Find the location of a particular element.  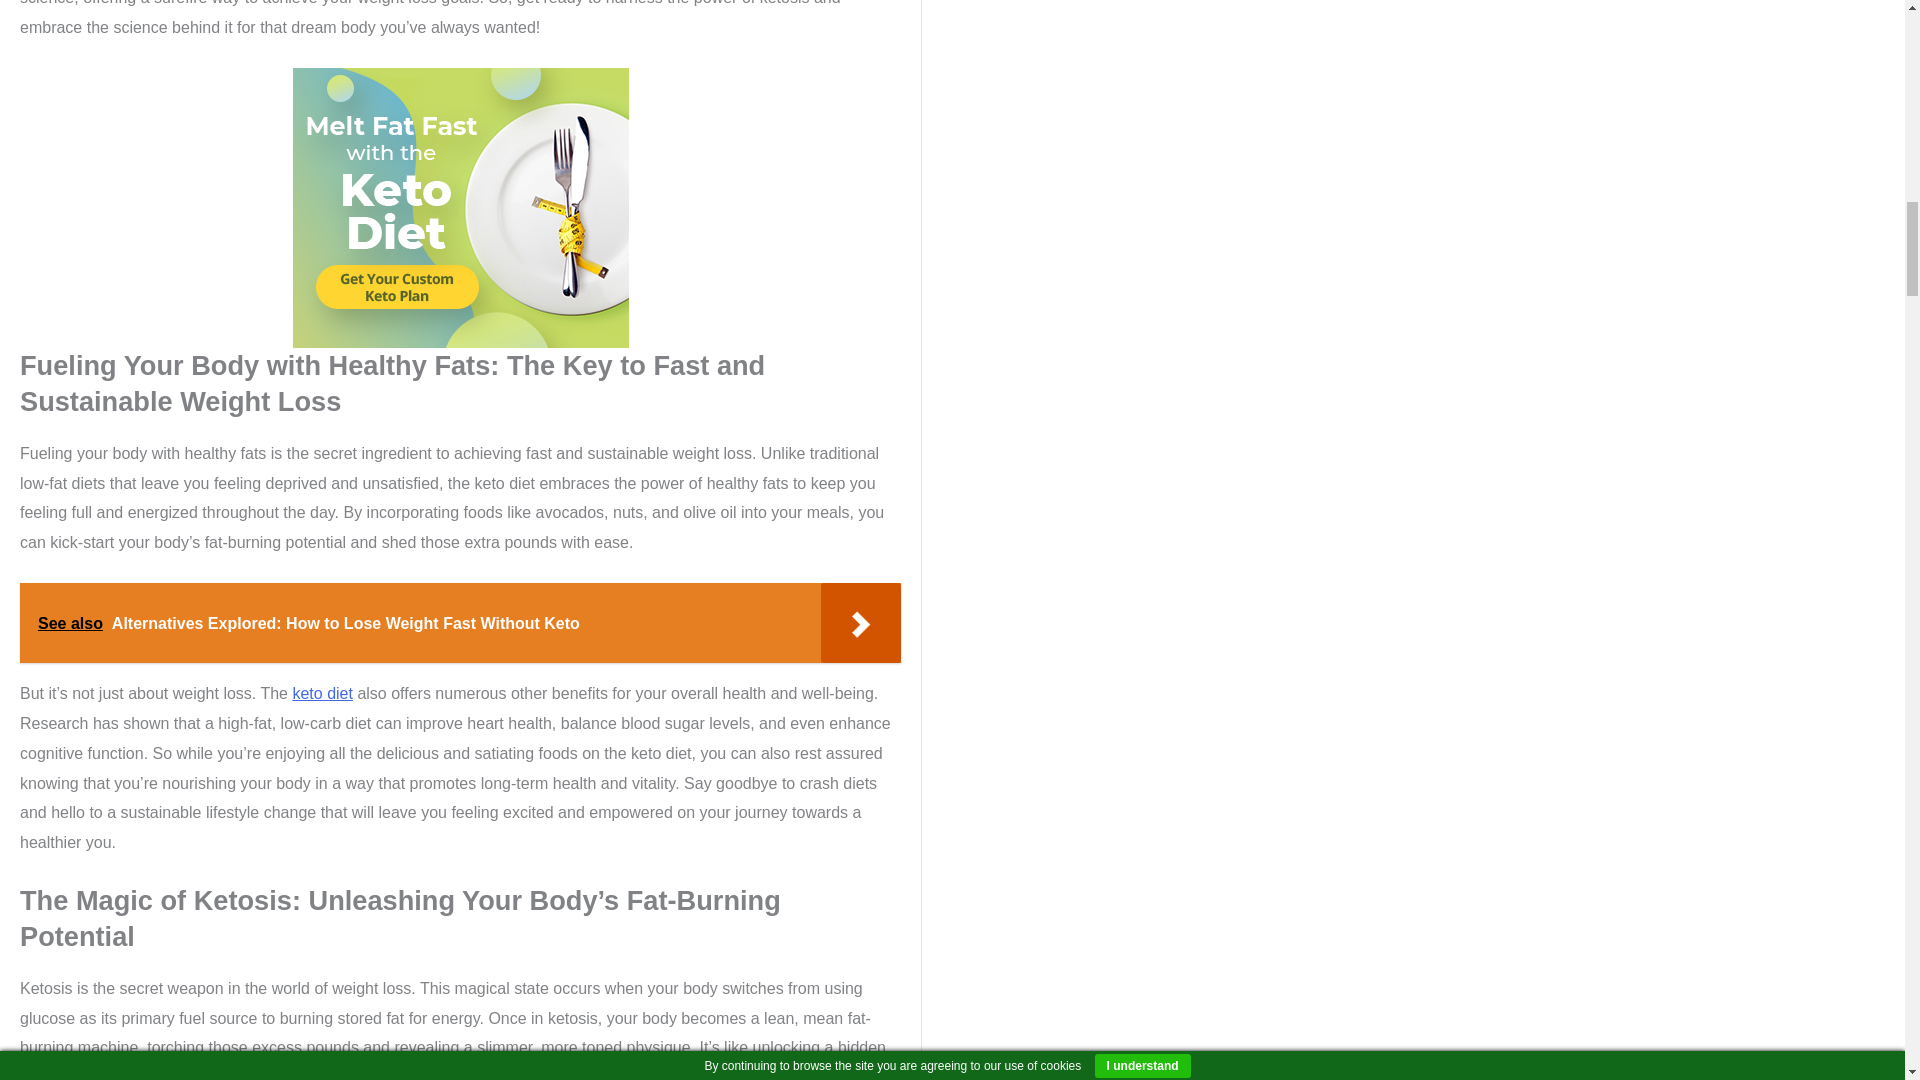

keto diet is located at coordinates (321, 693).